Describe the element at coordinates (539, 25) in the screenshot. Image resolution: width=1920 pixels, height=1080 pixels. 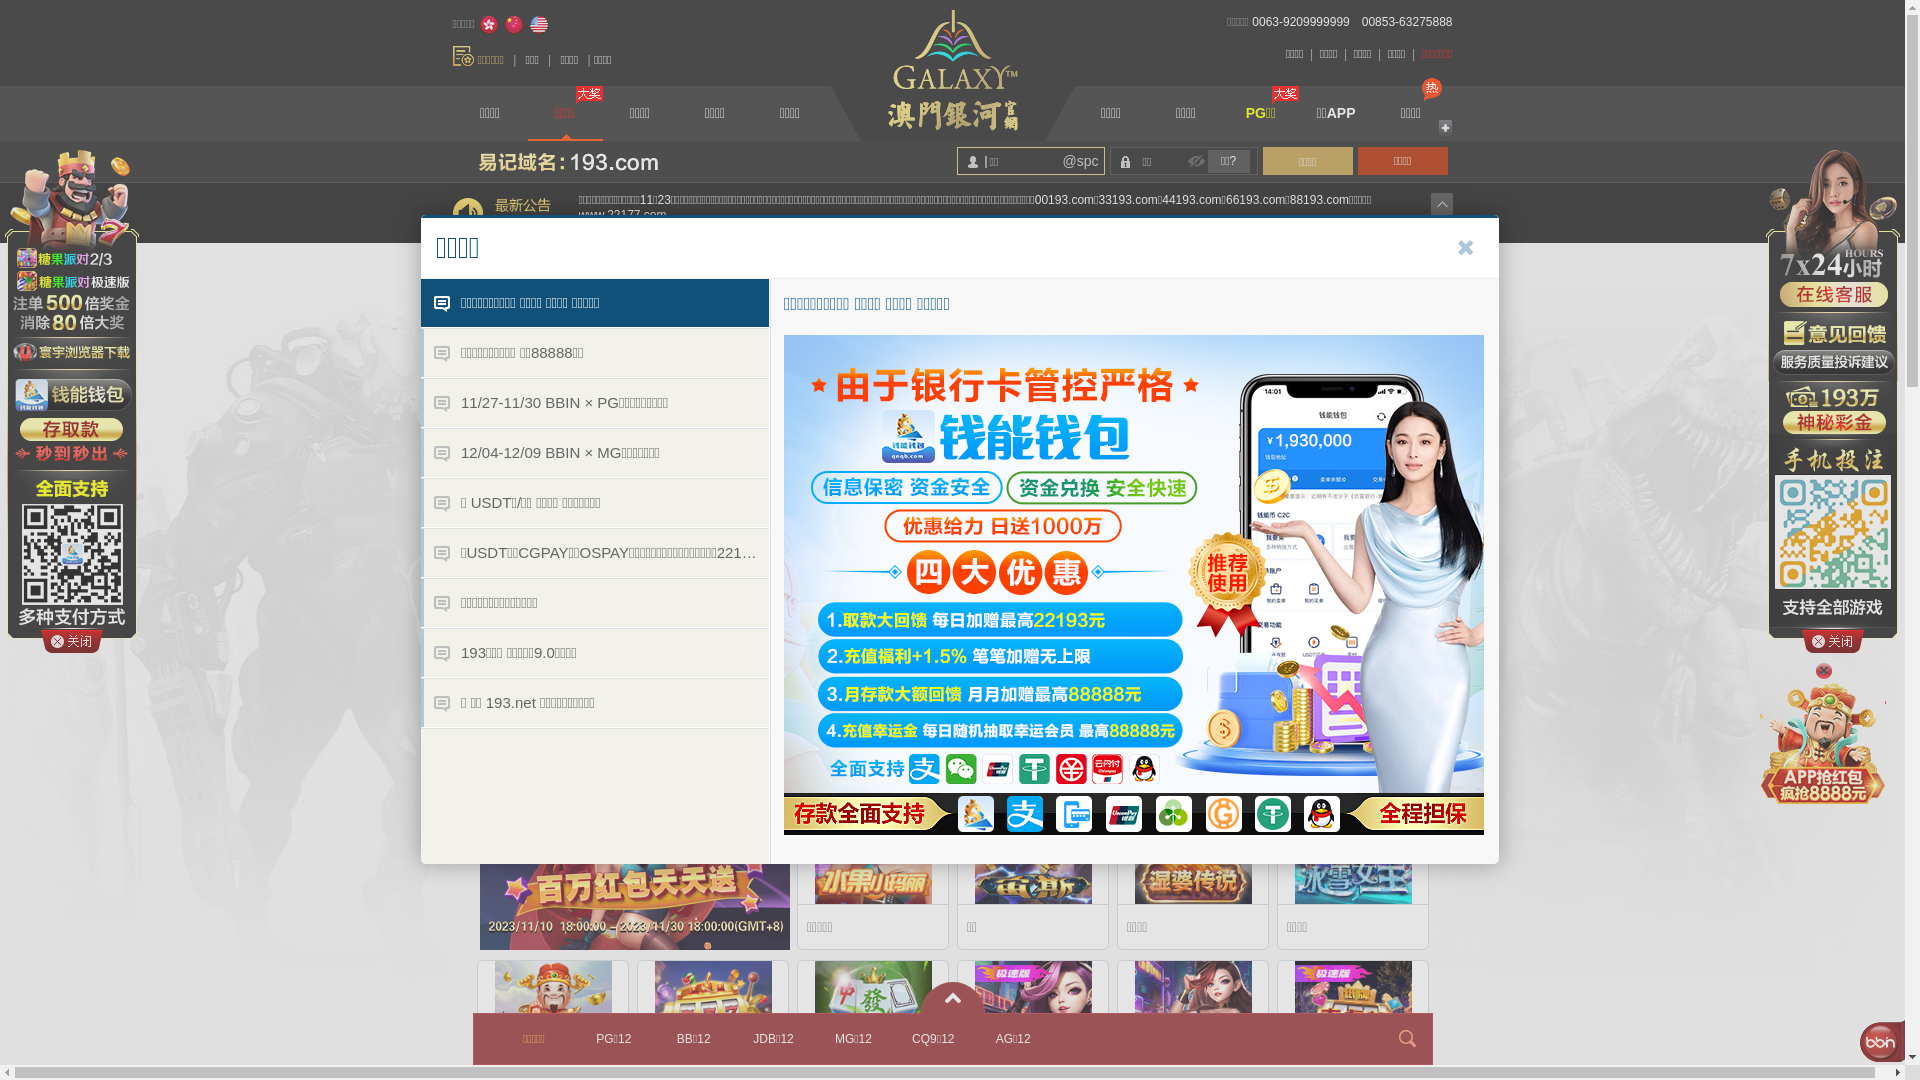
I see `English` at that location.